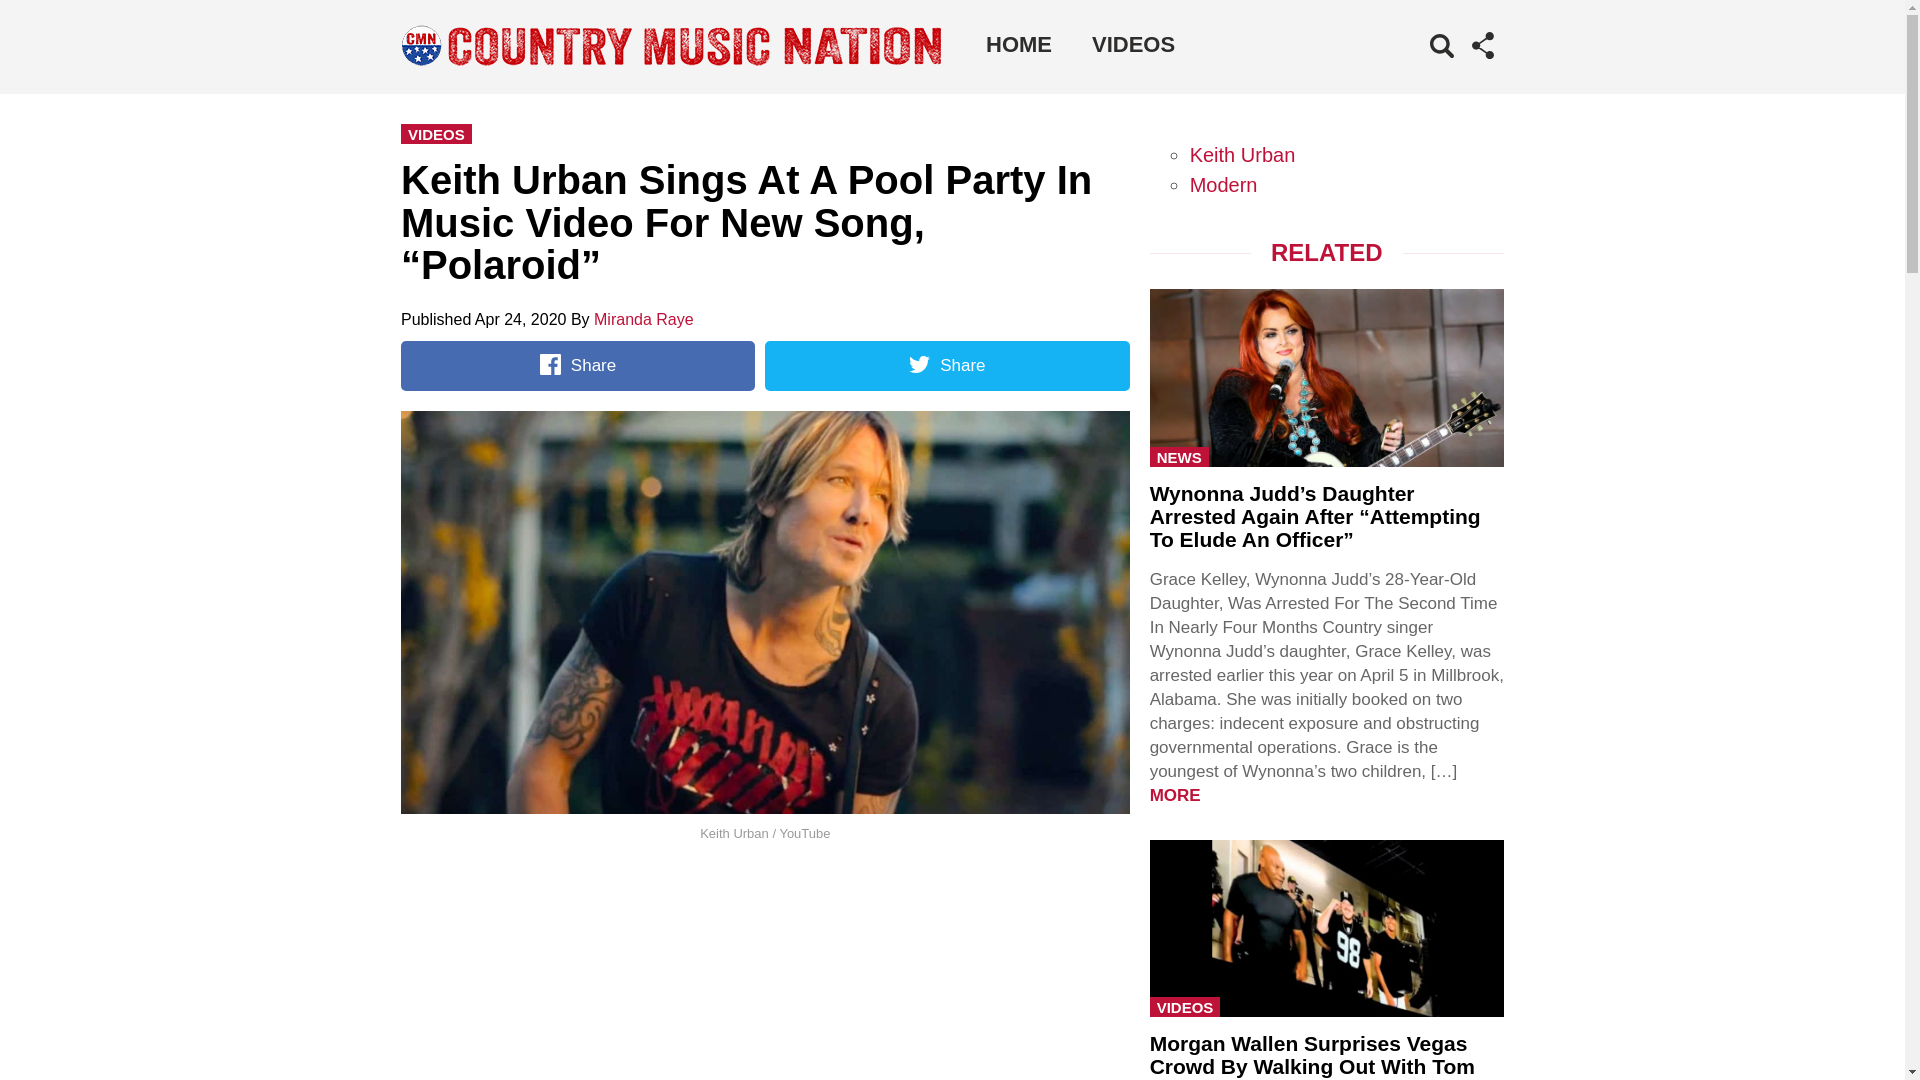 This screenshot has height=1080, width=1920. What do you see at coordinates (1018, 44) in the screenshot?
I see `Home` at bounding box center [1018, 44].